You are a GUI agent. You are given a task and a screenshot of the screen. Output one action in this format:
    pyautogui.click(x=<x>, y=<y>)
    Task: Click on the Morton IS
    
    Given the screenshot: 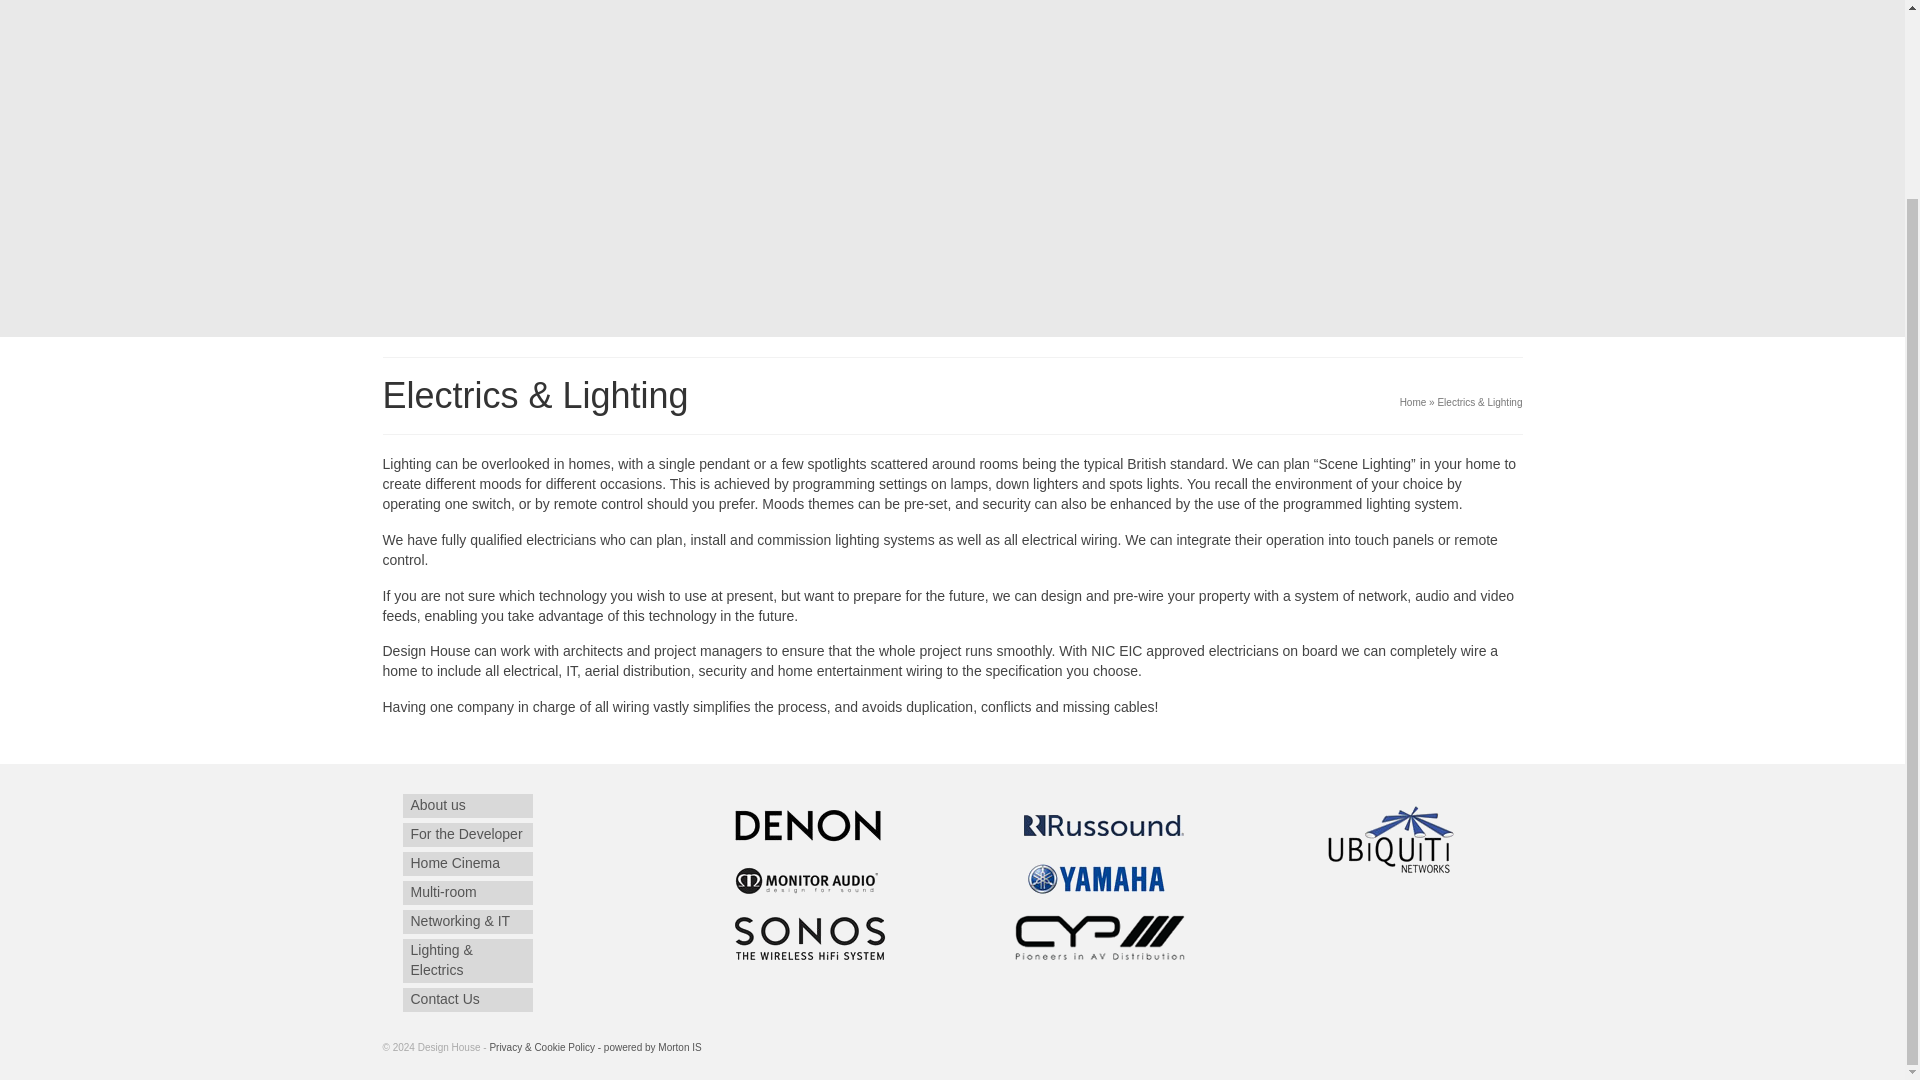 What is the action you would take?
    pyautogui.click(x=679, y=1048)
    